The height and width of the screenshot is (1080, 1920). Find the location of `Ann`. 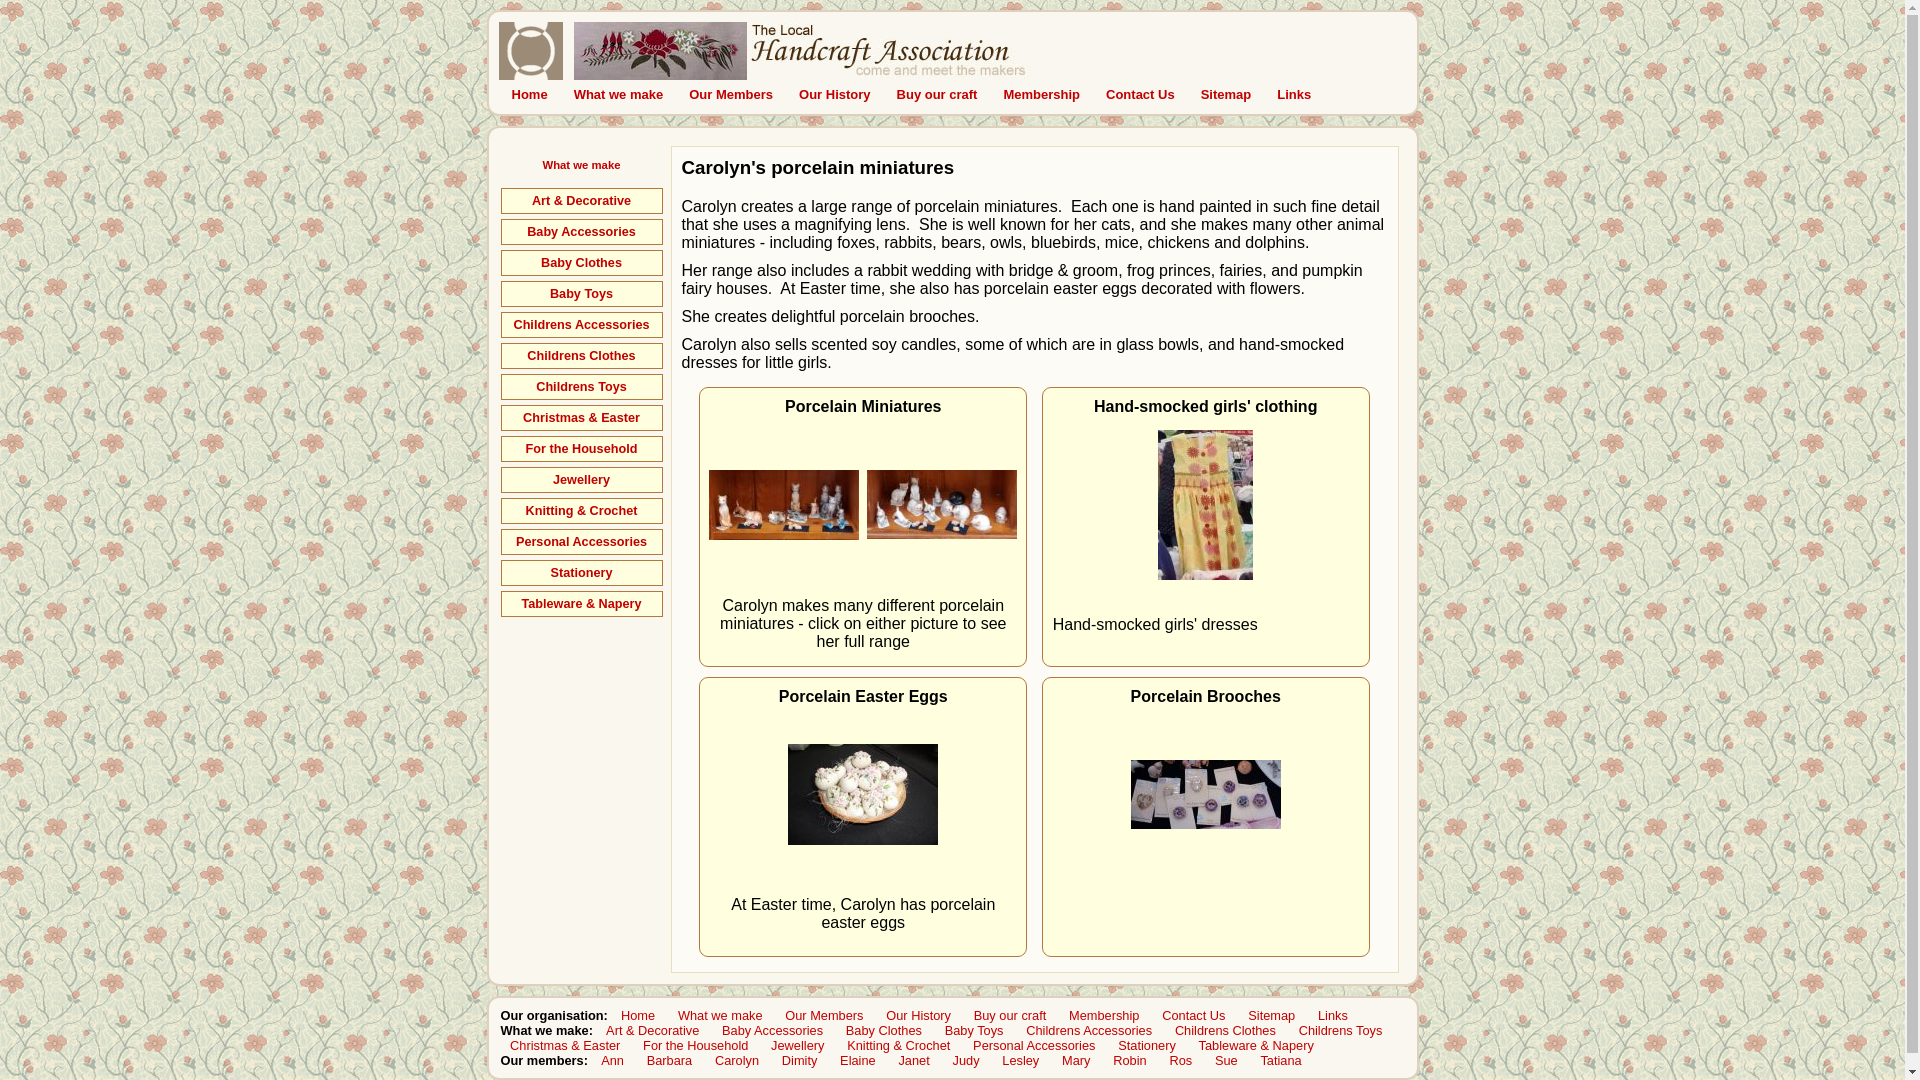

Ann is located at coordinates (613, 1060).